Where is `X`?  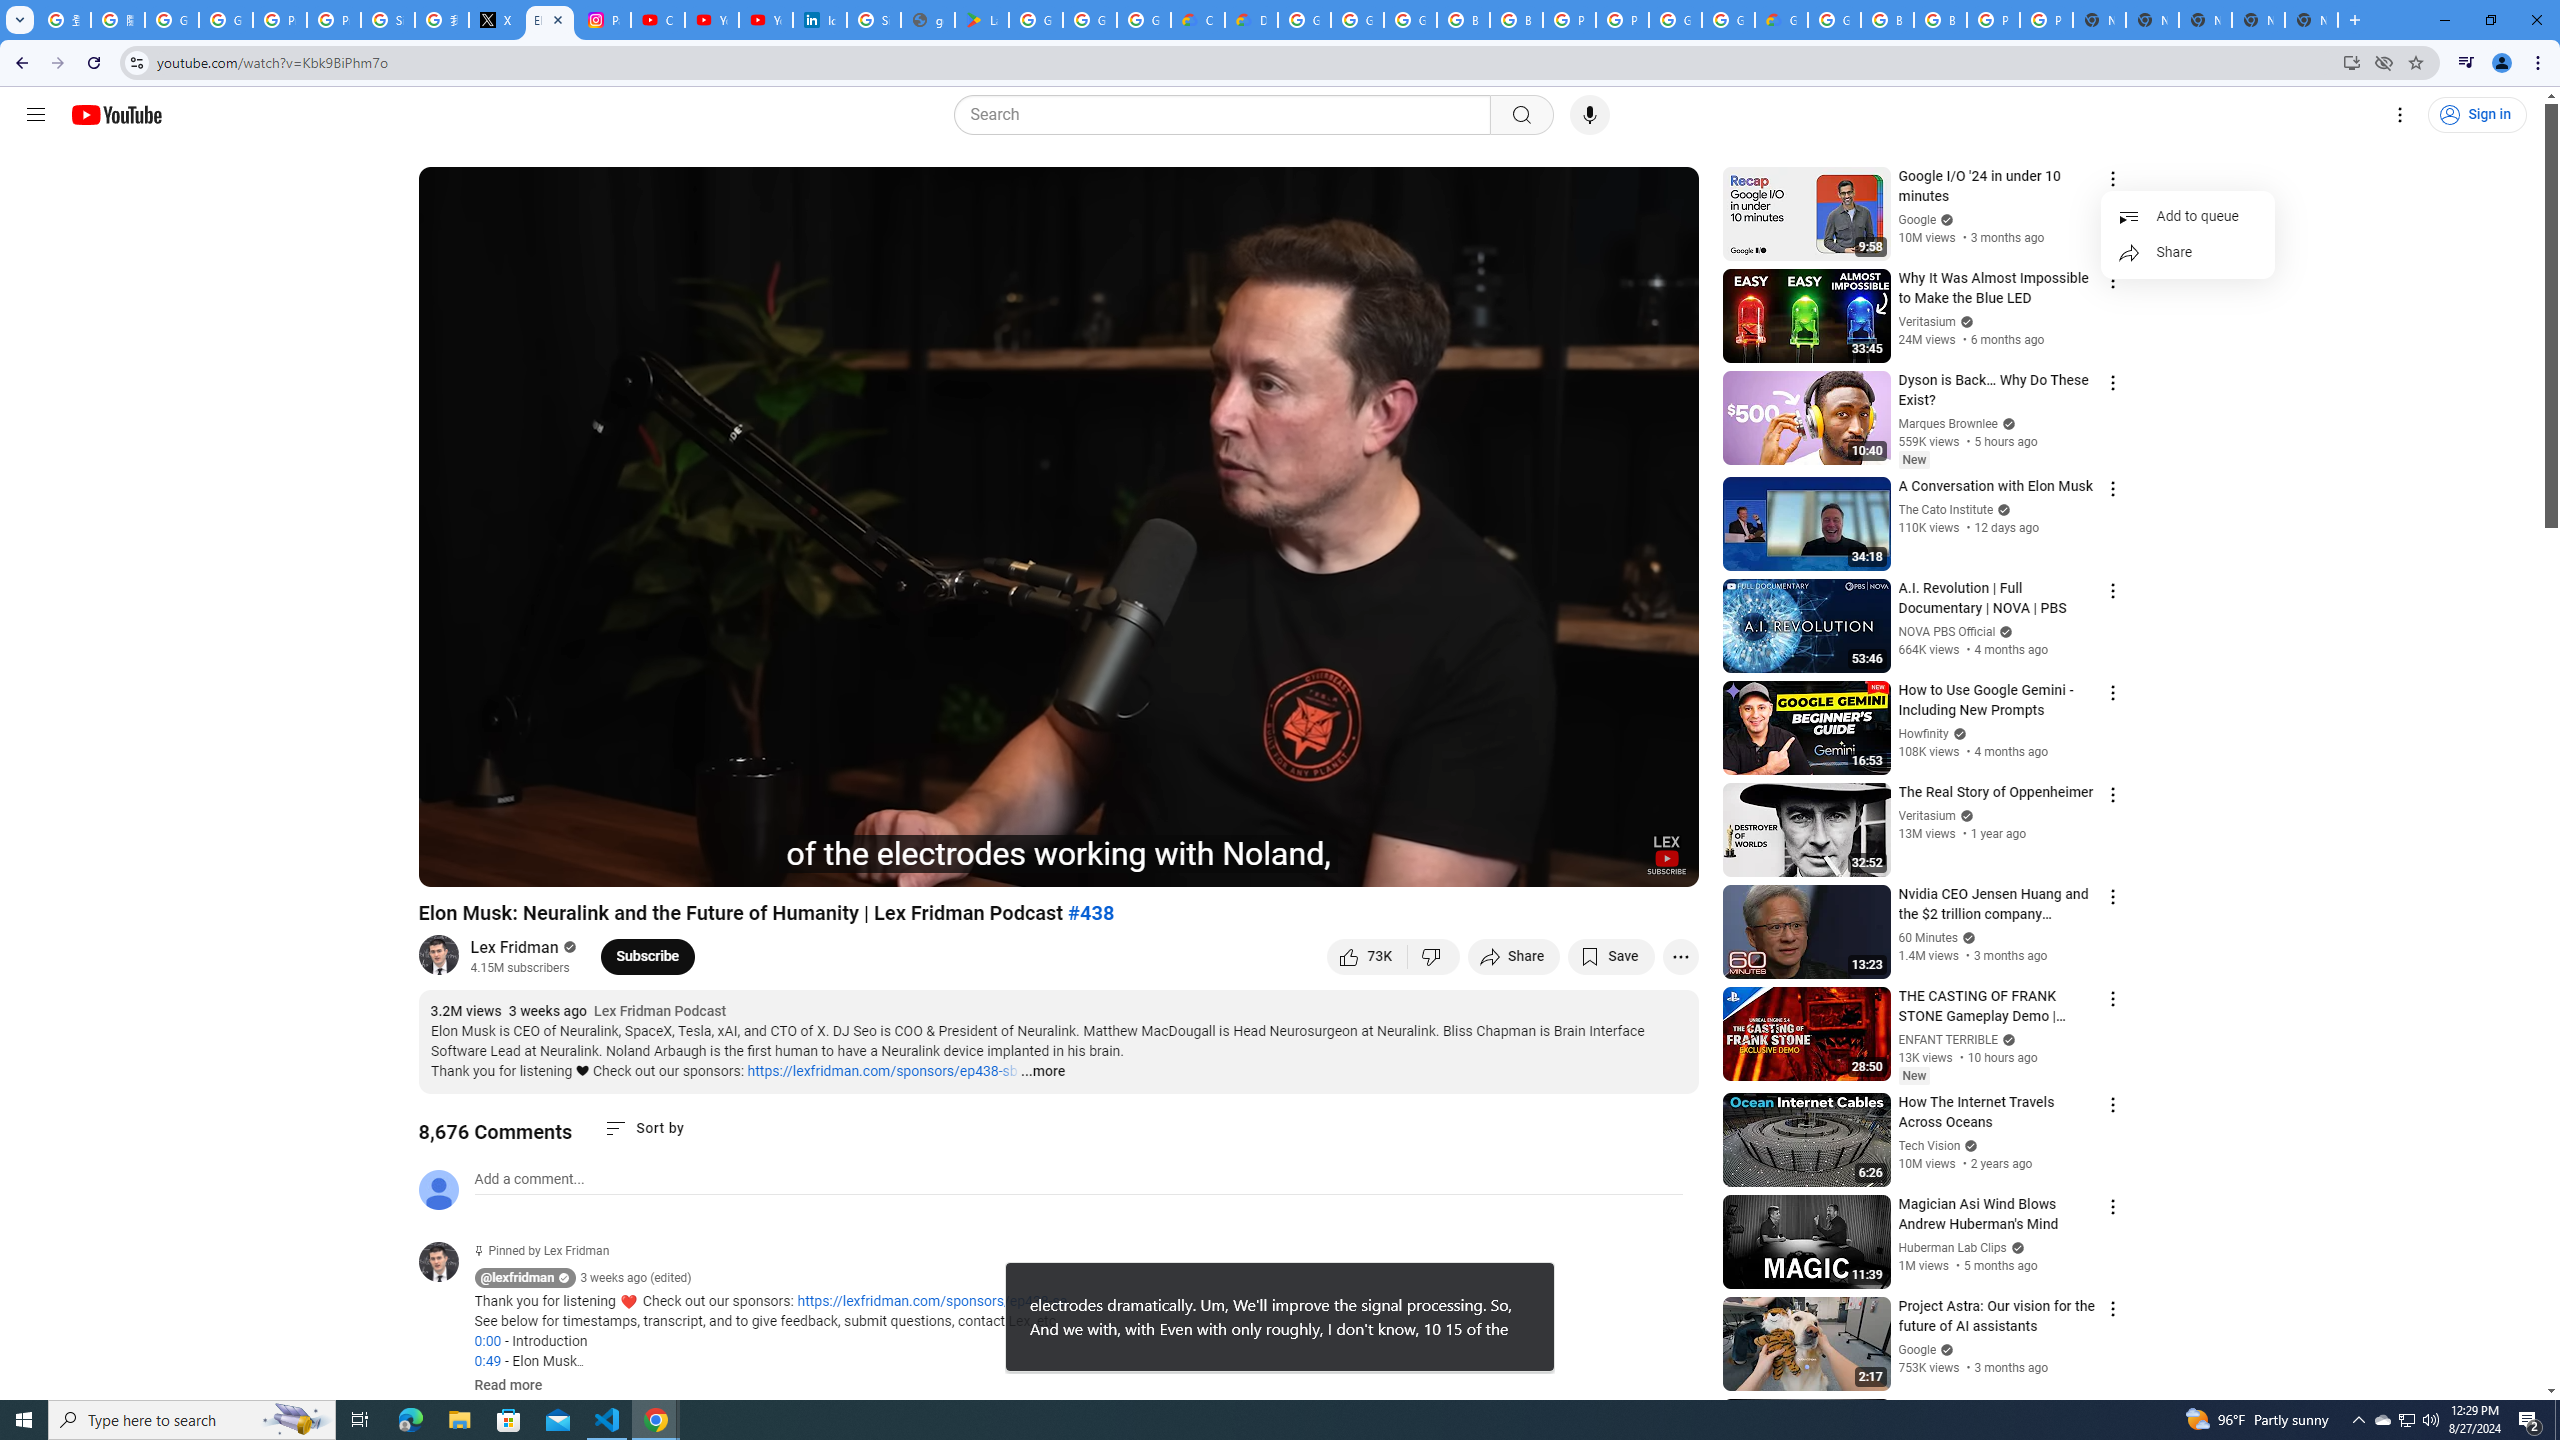
X is located at coordinates (496, 20).